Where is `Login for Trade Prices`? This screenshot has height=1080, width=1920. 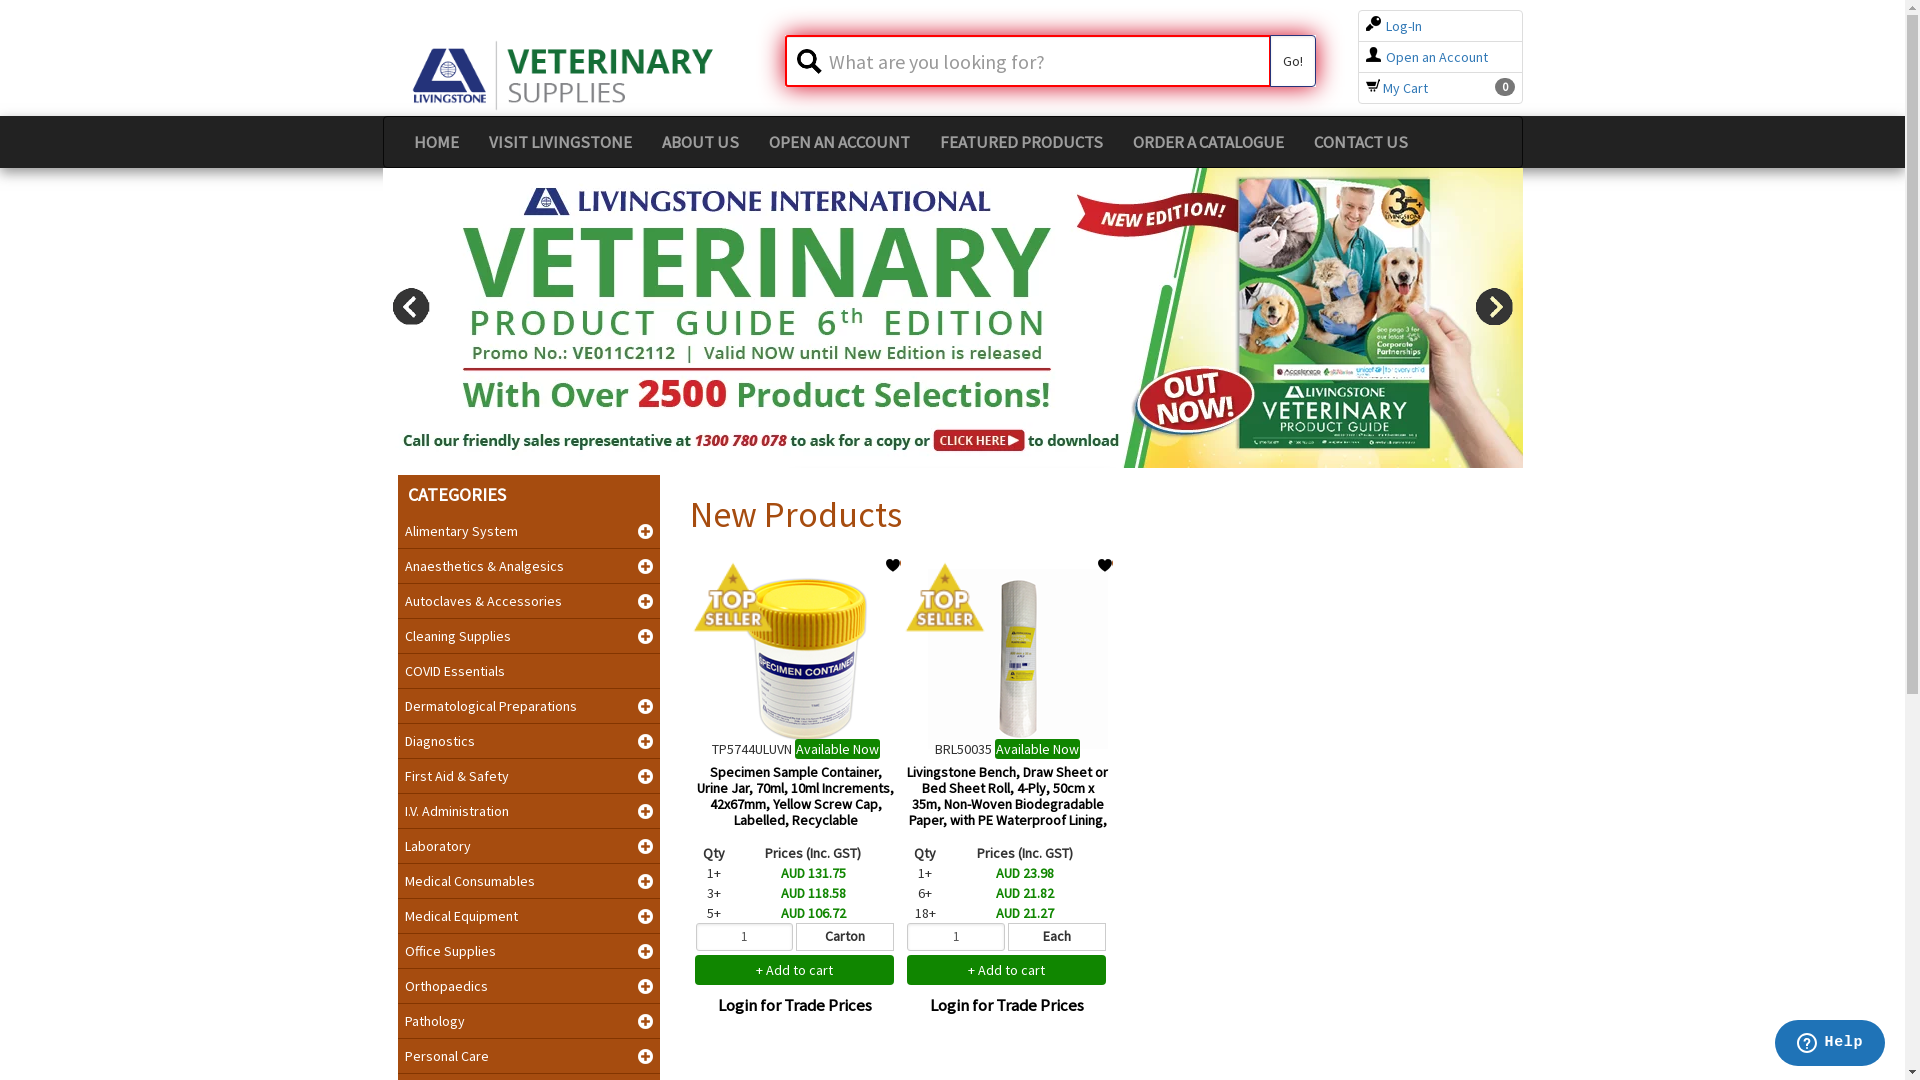
Login for Trade Prices is located at coordinates (1007, 1005).